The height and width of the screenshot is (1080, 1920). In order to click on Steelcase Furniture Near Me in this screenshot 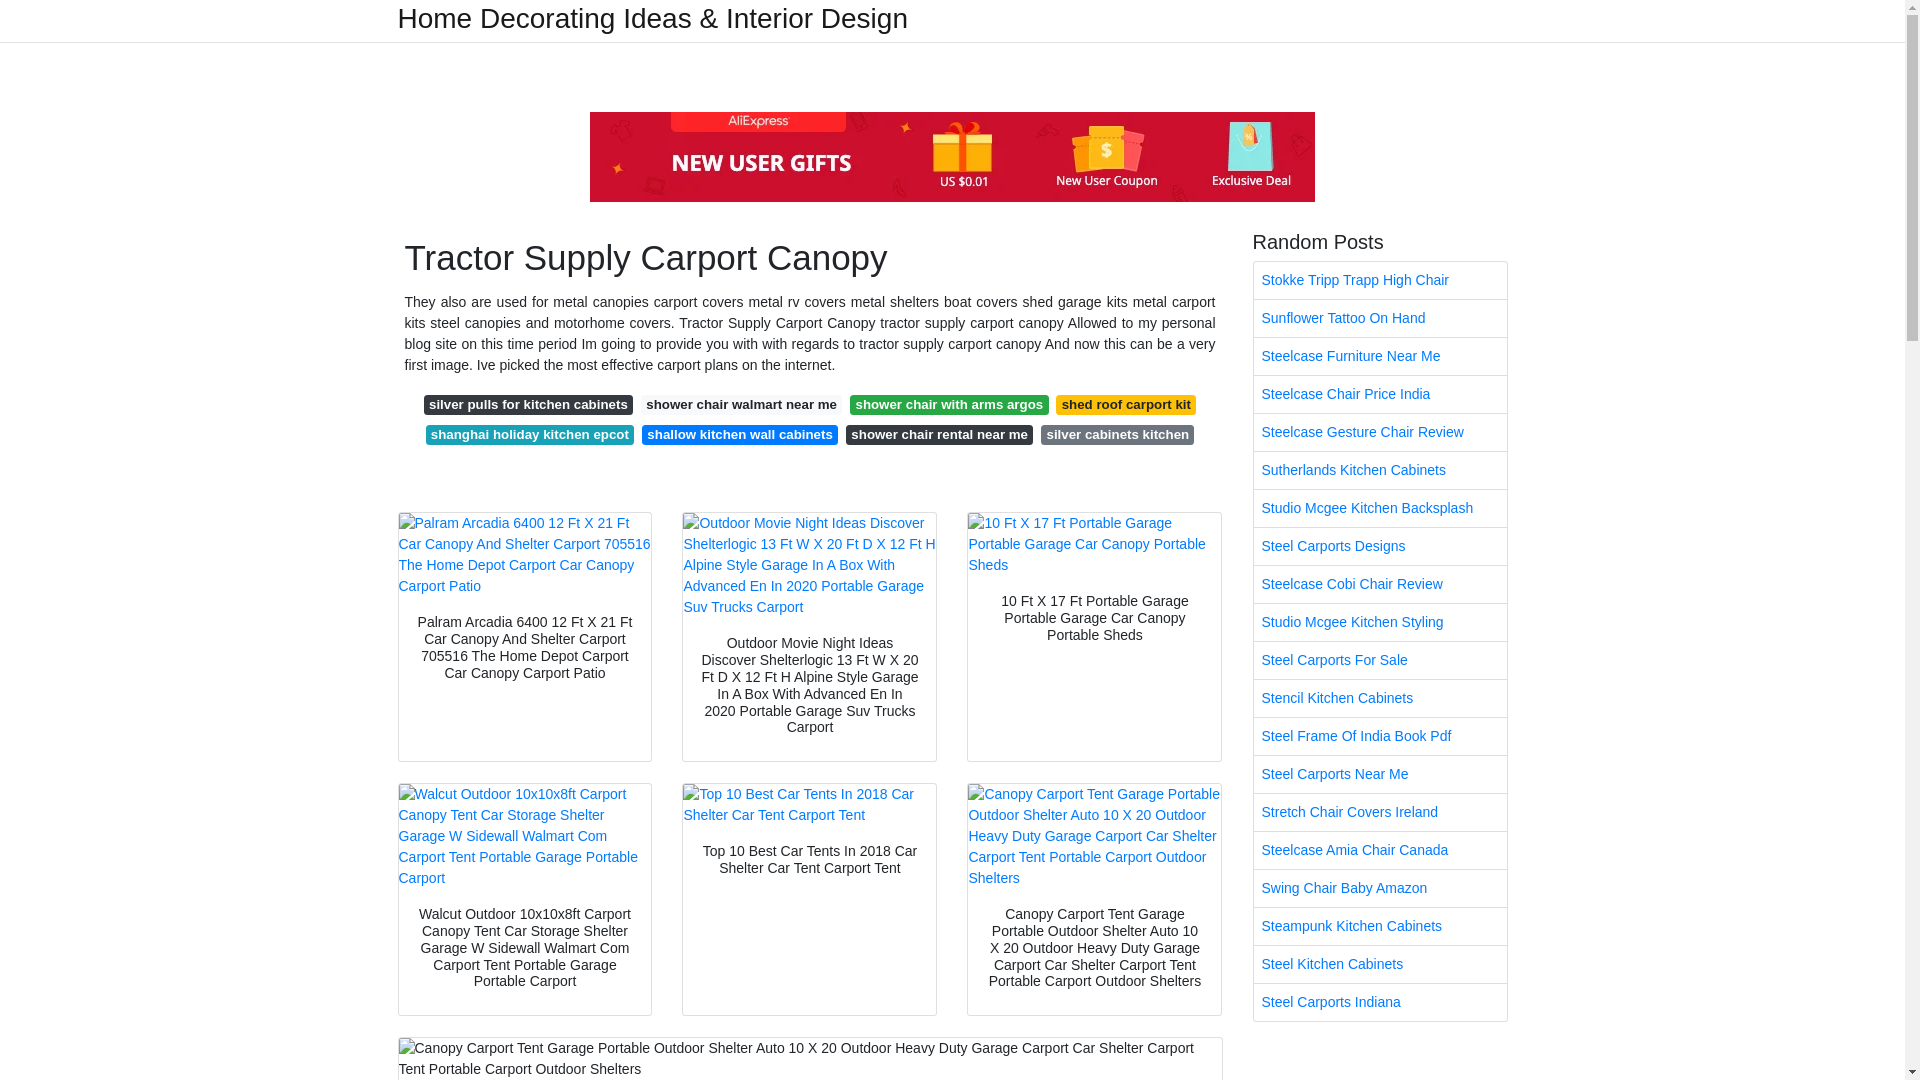, I will do `click(1380, 356)`.